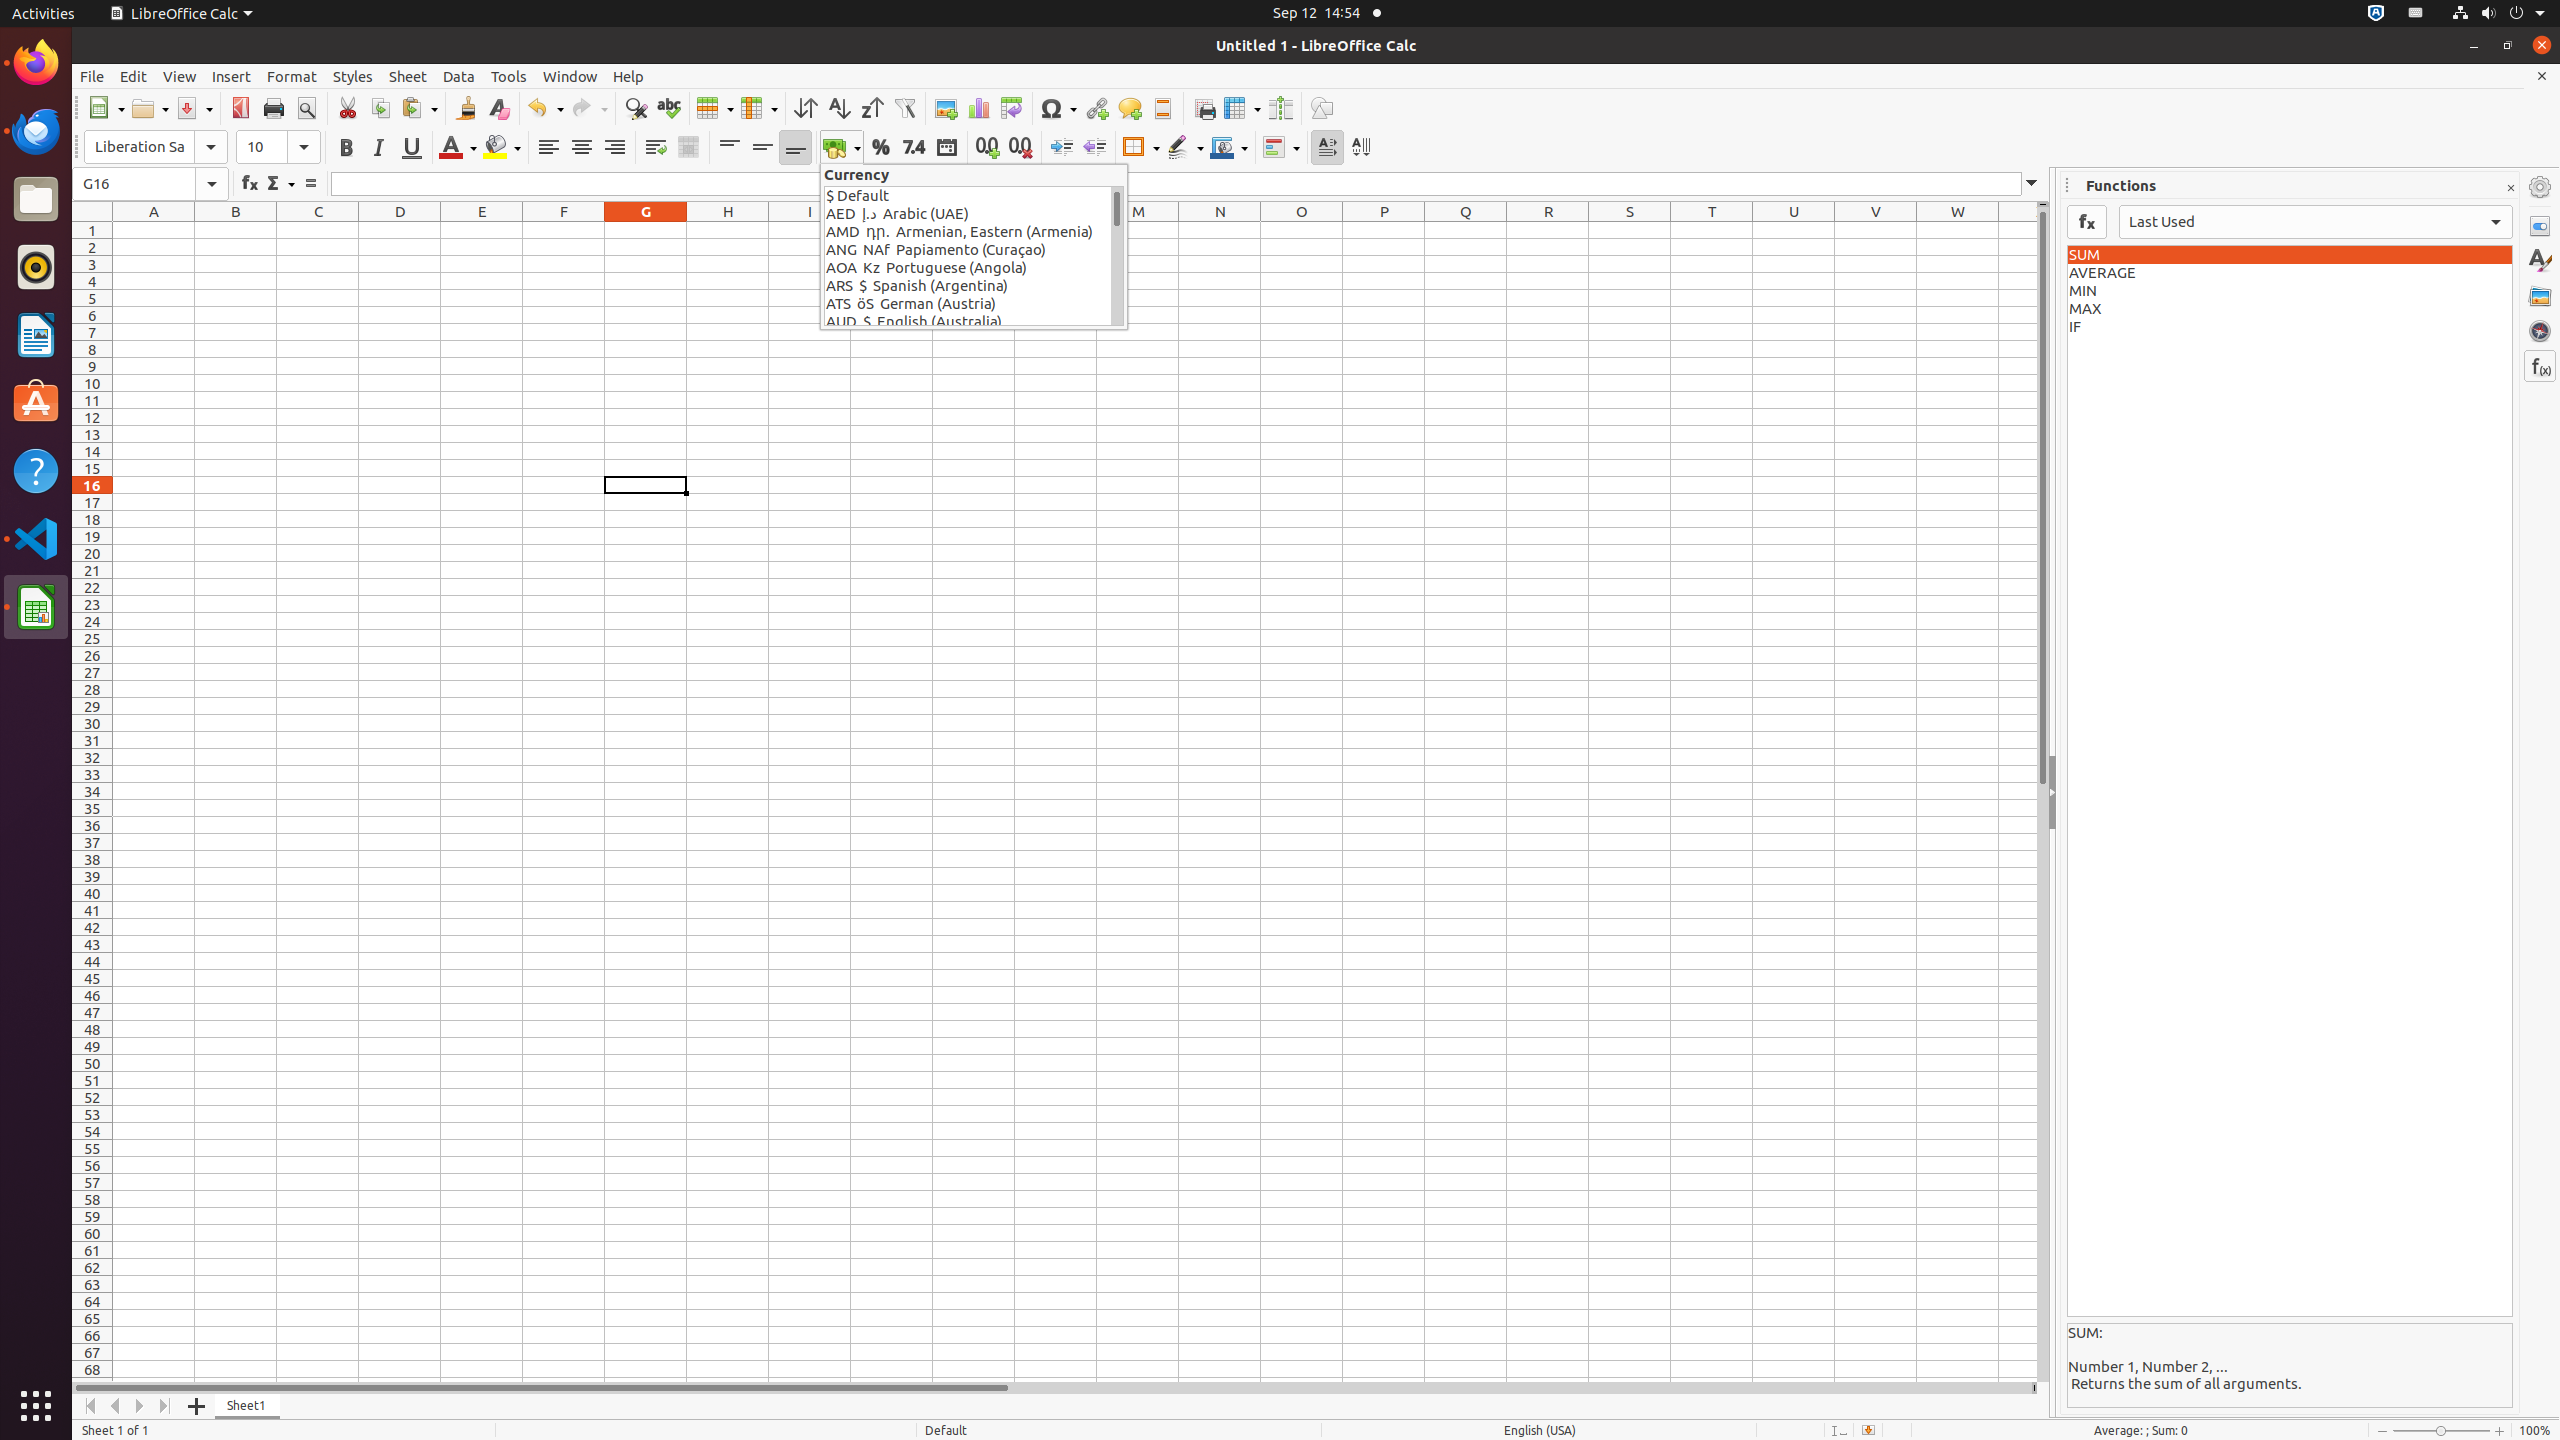 The image size is (2560, 1440). I want to click on X1, so click(2018, 230).